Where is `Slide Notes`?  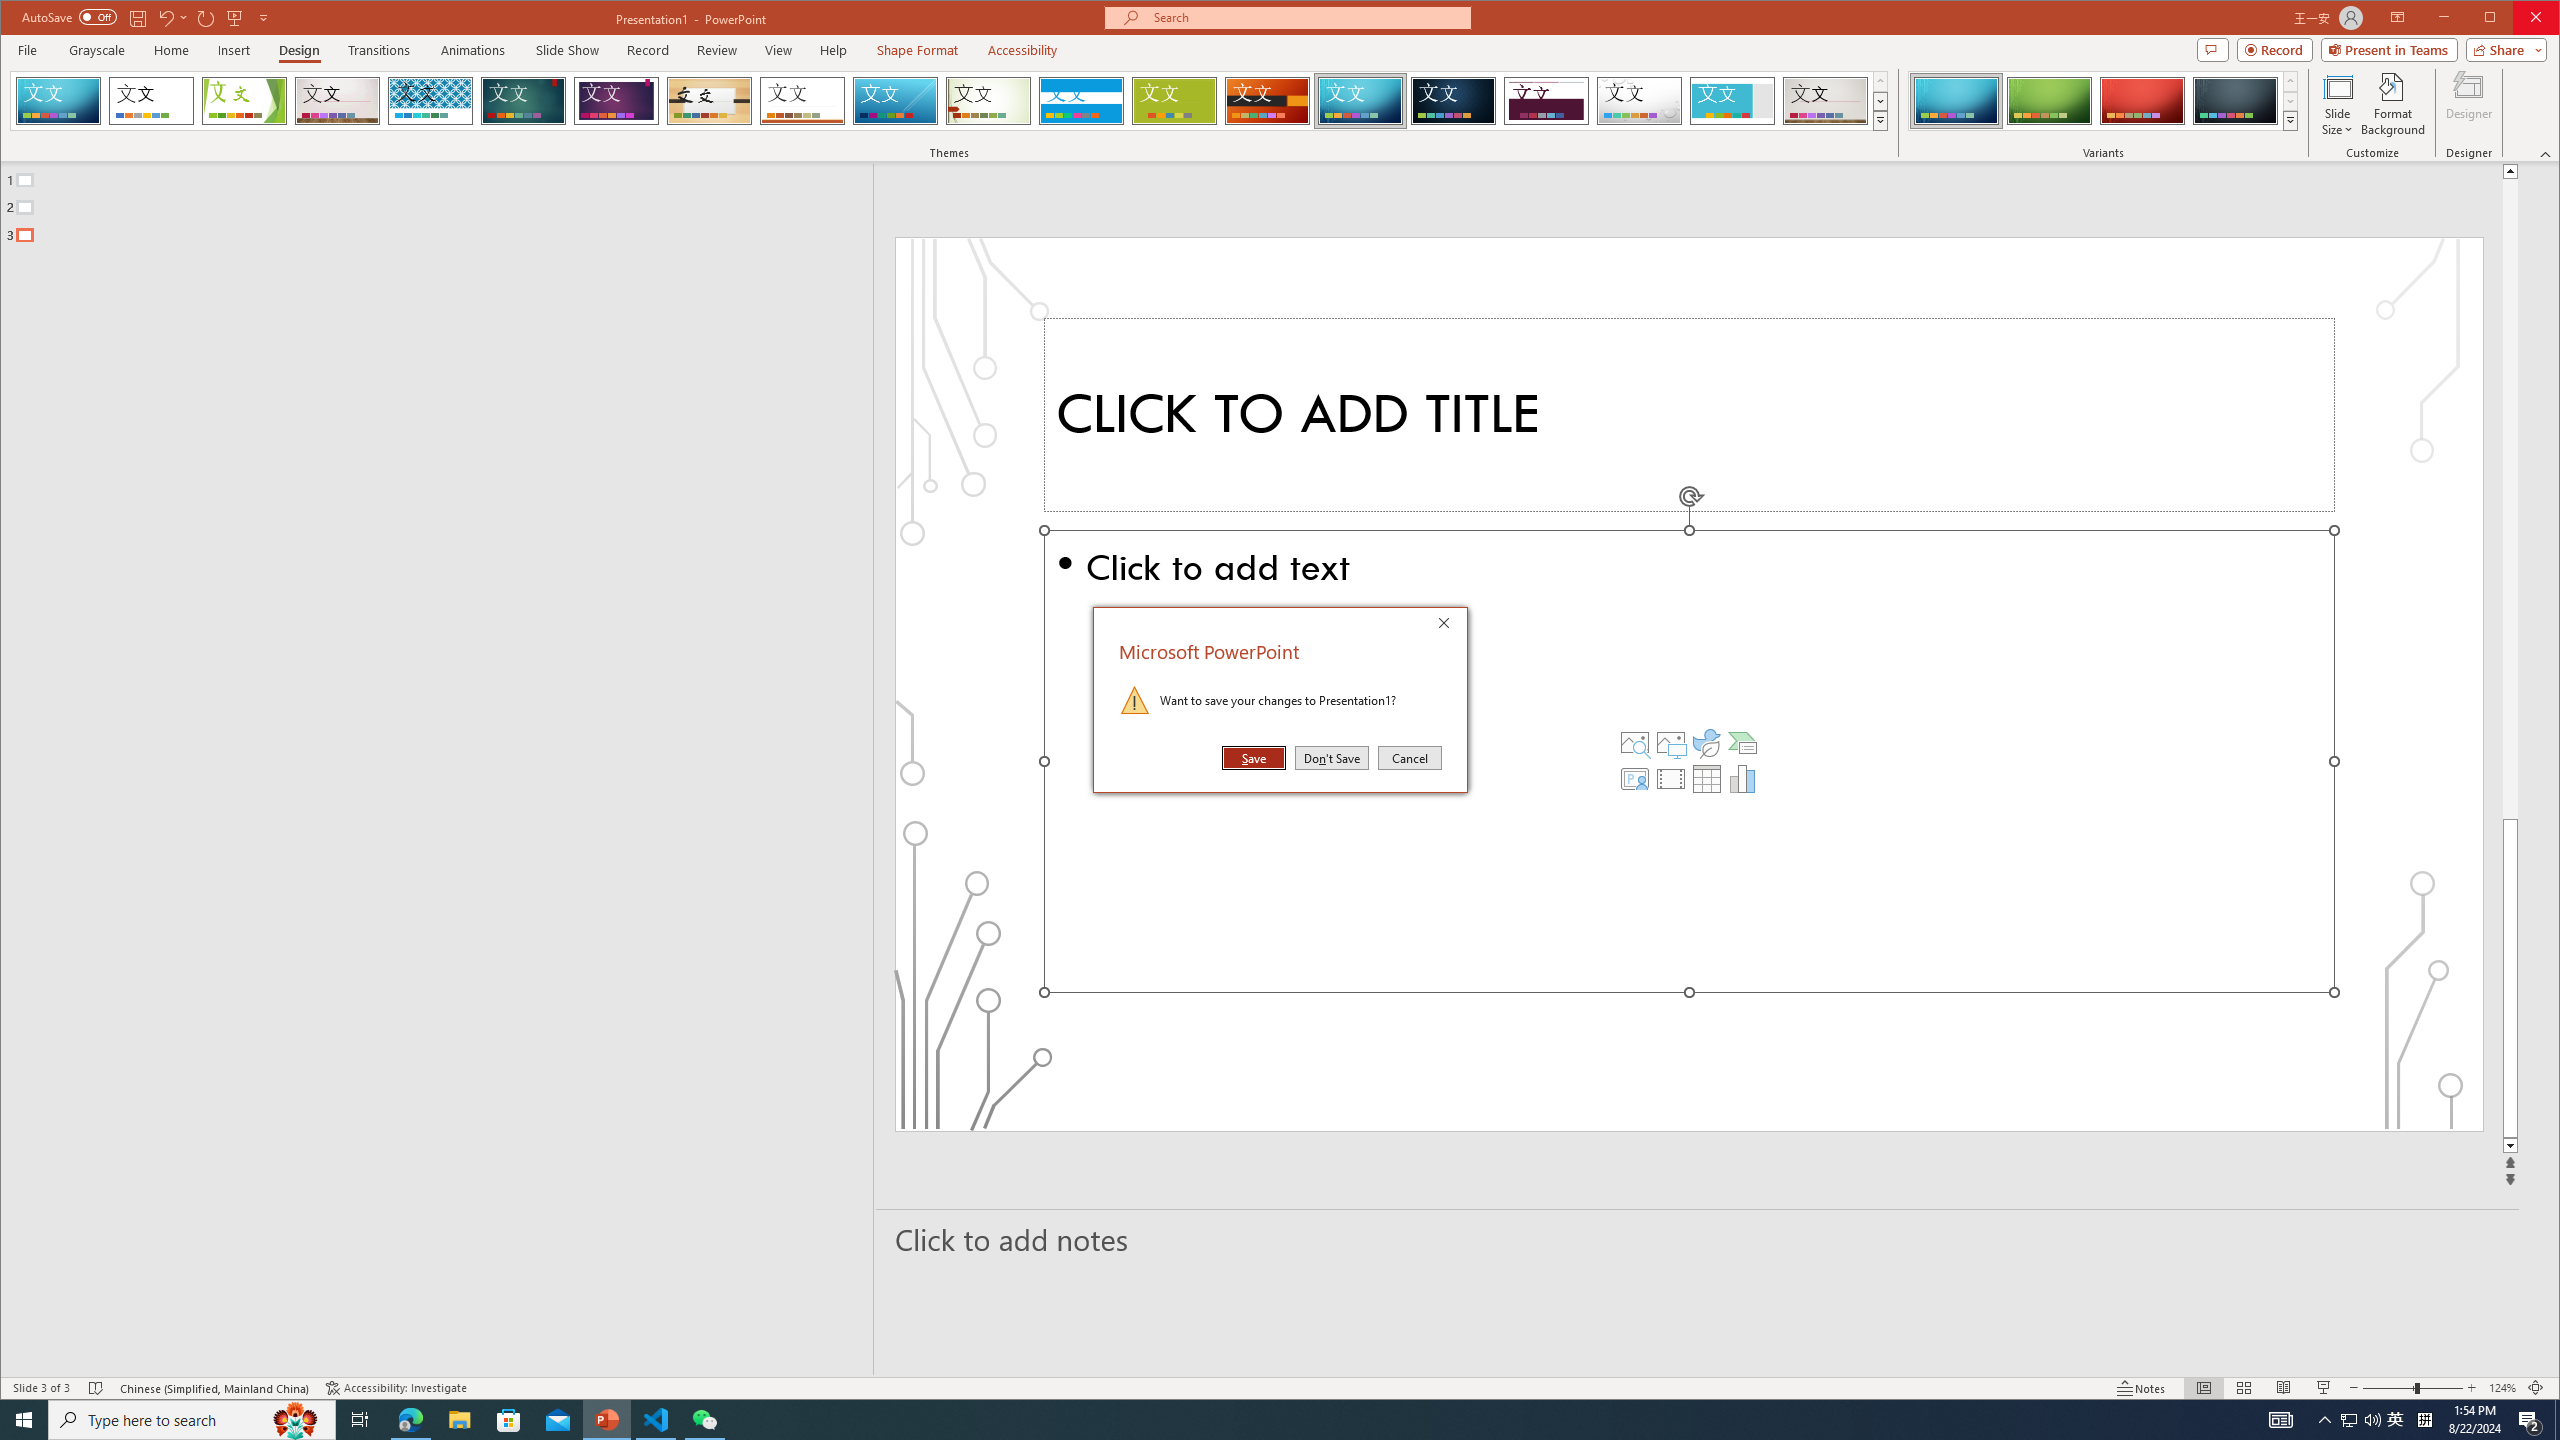 Slide Notes is located at coordinates (1698, 1239).